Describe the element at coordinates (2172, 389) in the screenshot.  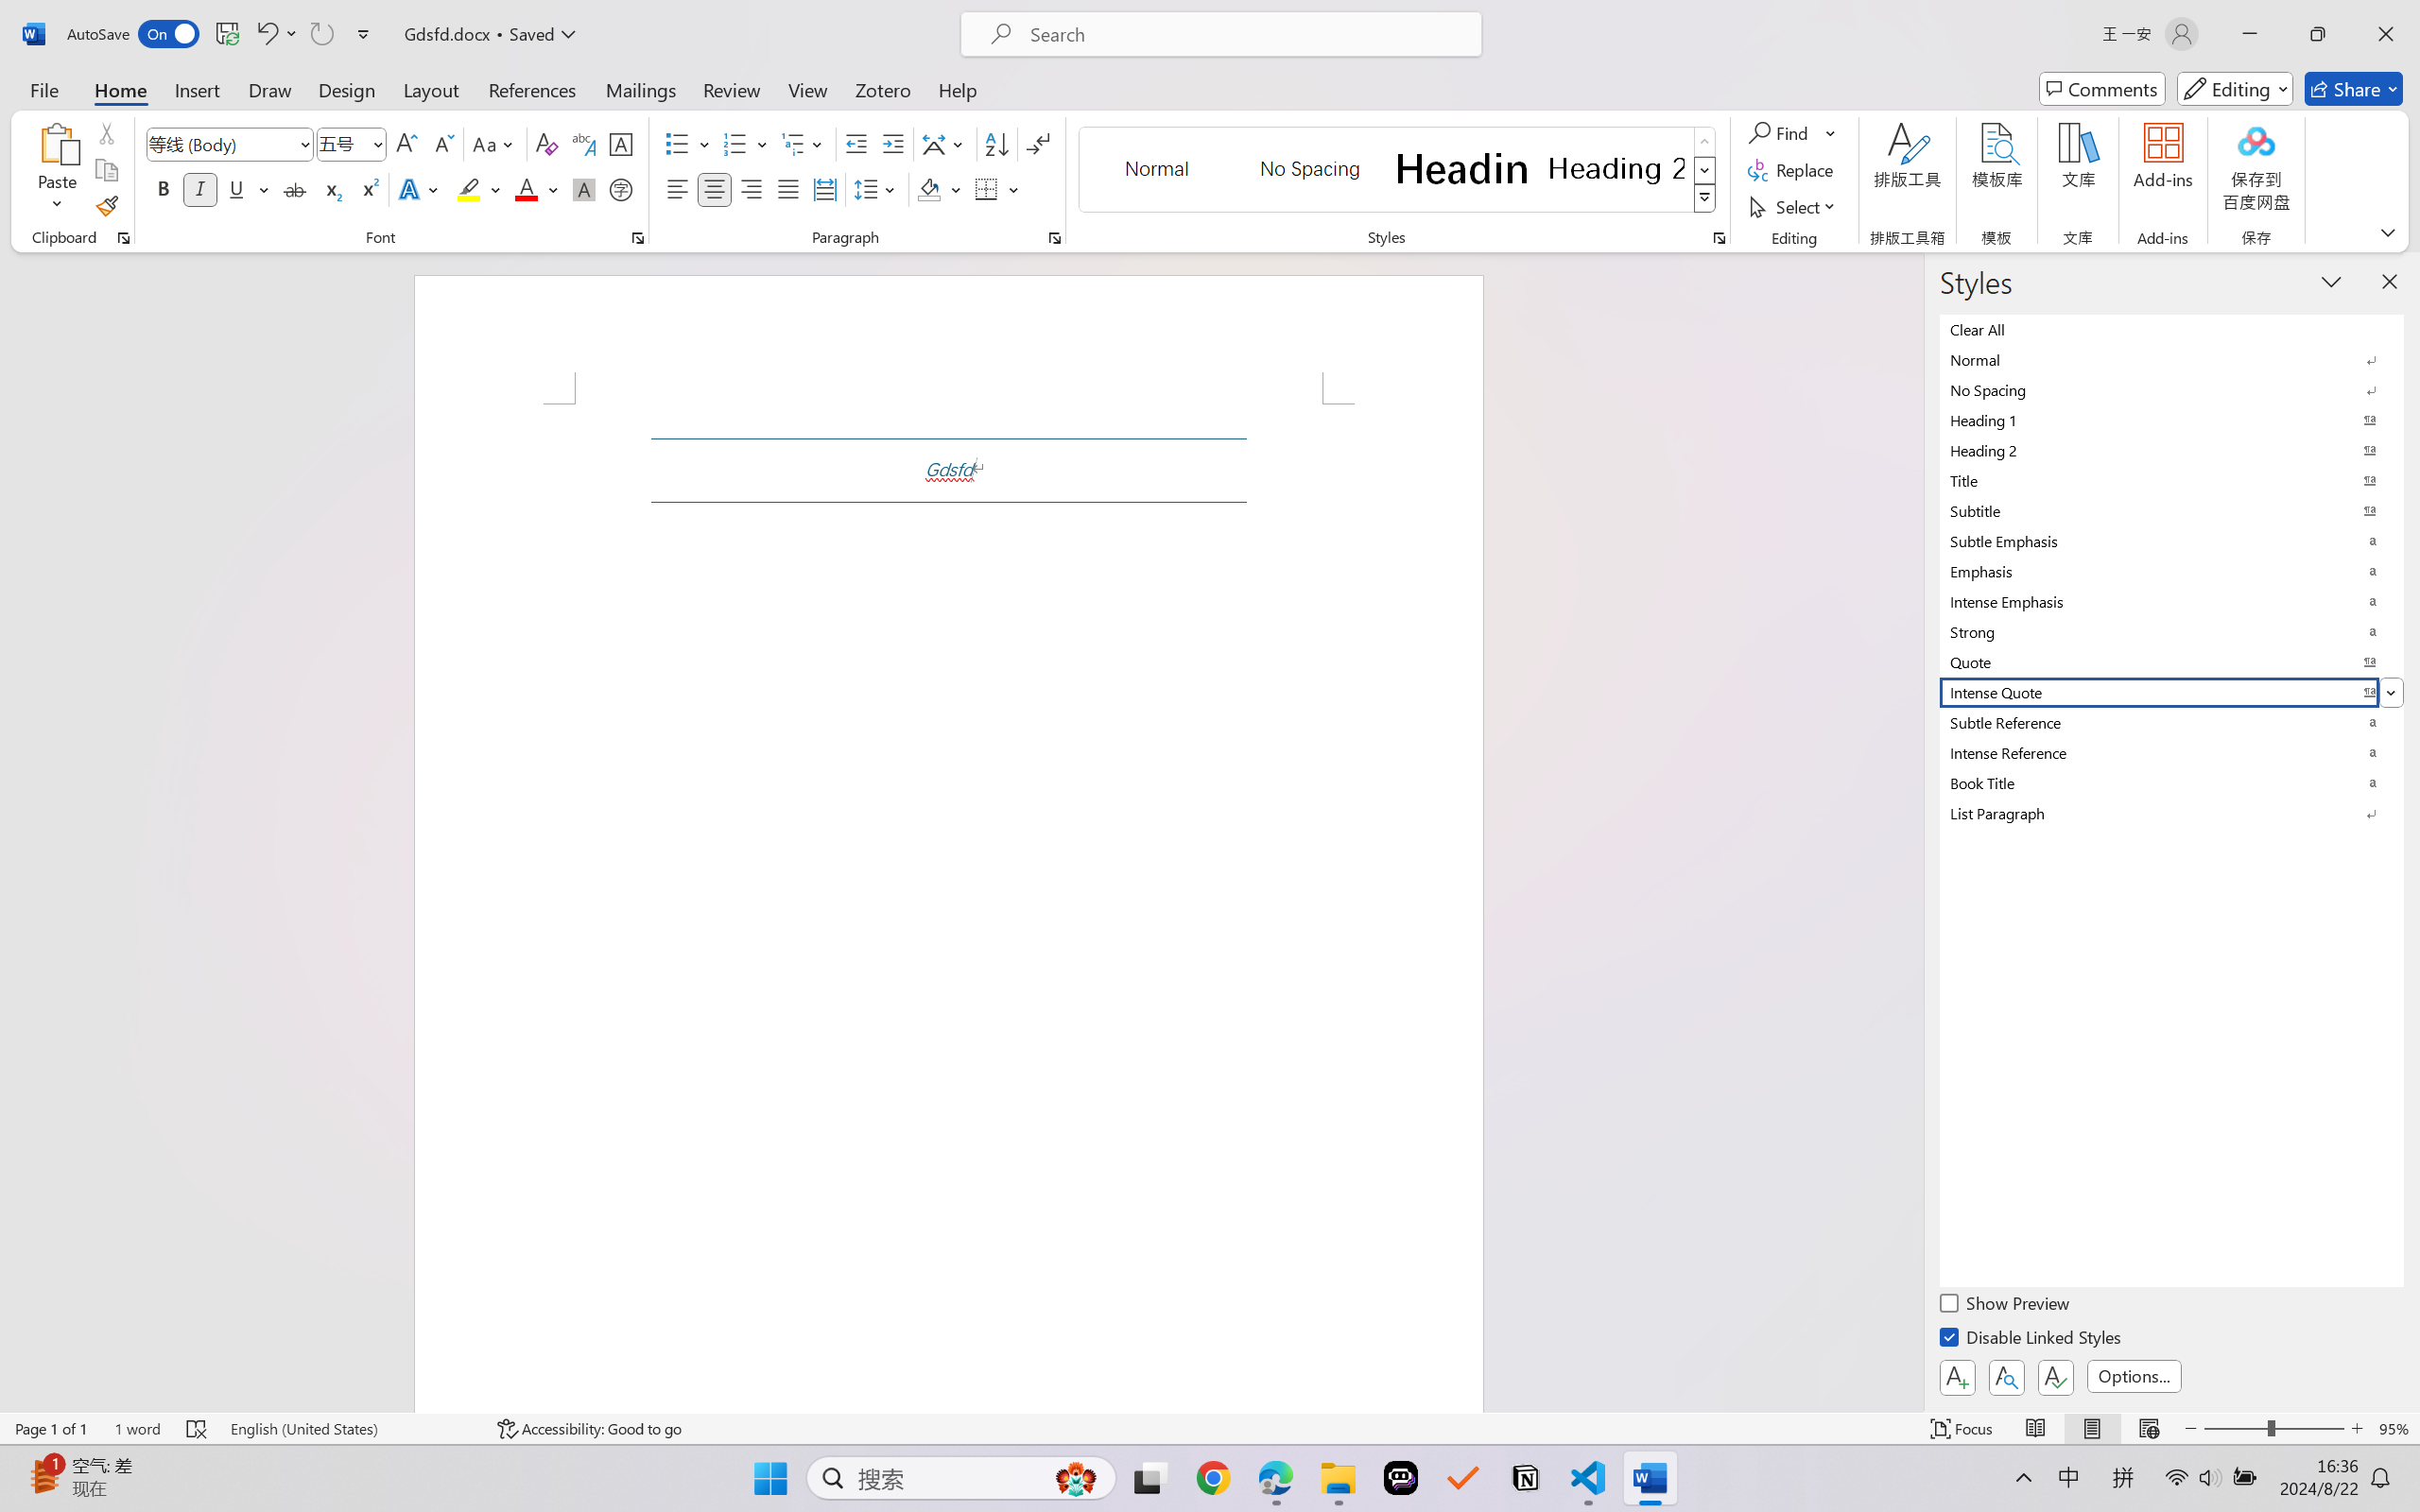
I see `No Spacing` at that location.